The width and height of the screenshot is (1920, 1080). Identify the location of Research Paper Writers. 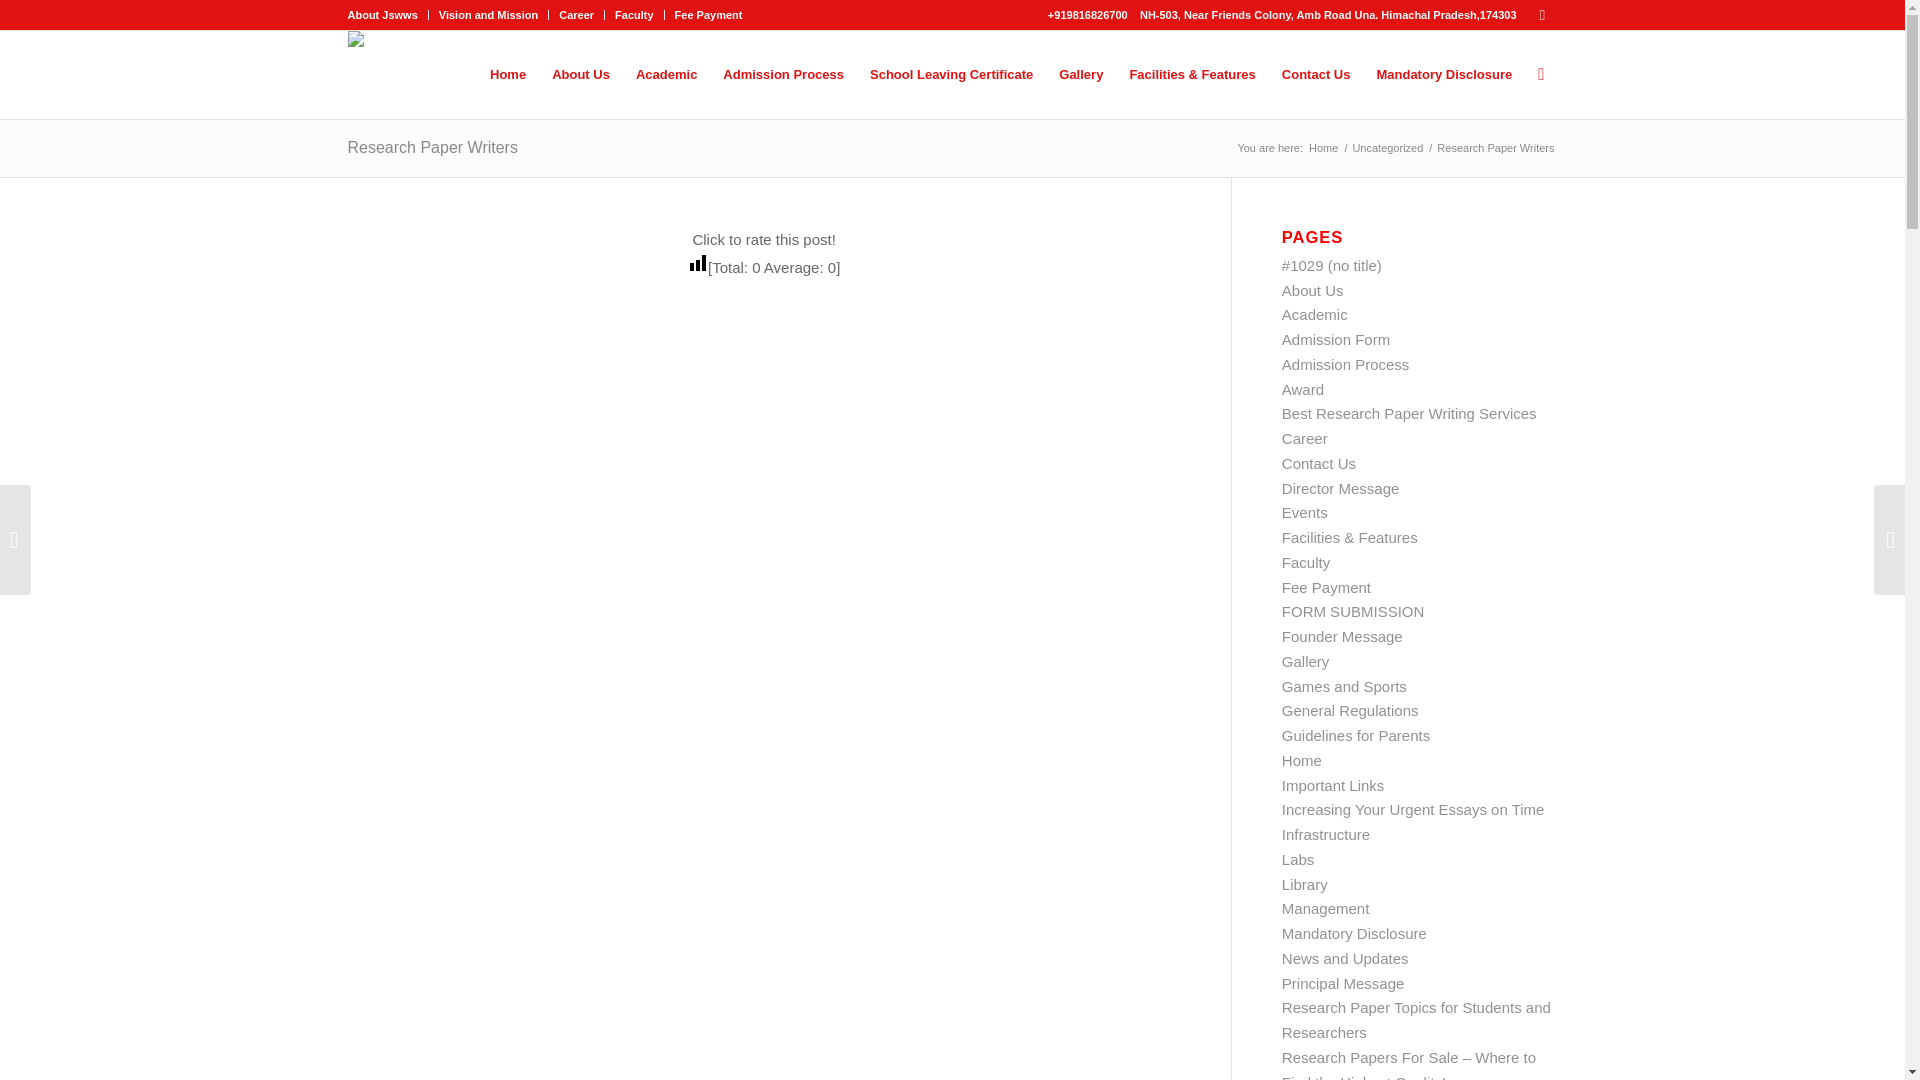
(432, 147).